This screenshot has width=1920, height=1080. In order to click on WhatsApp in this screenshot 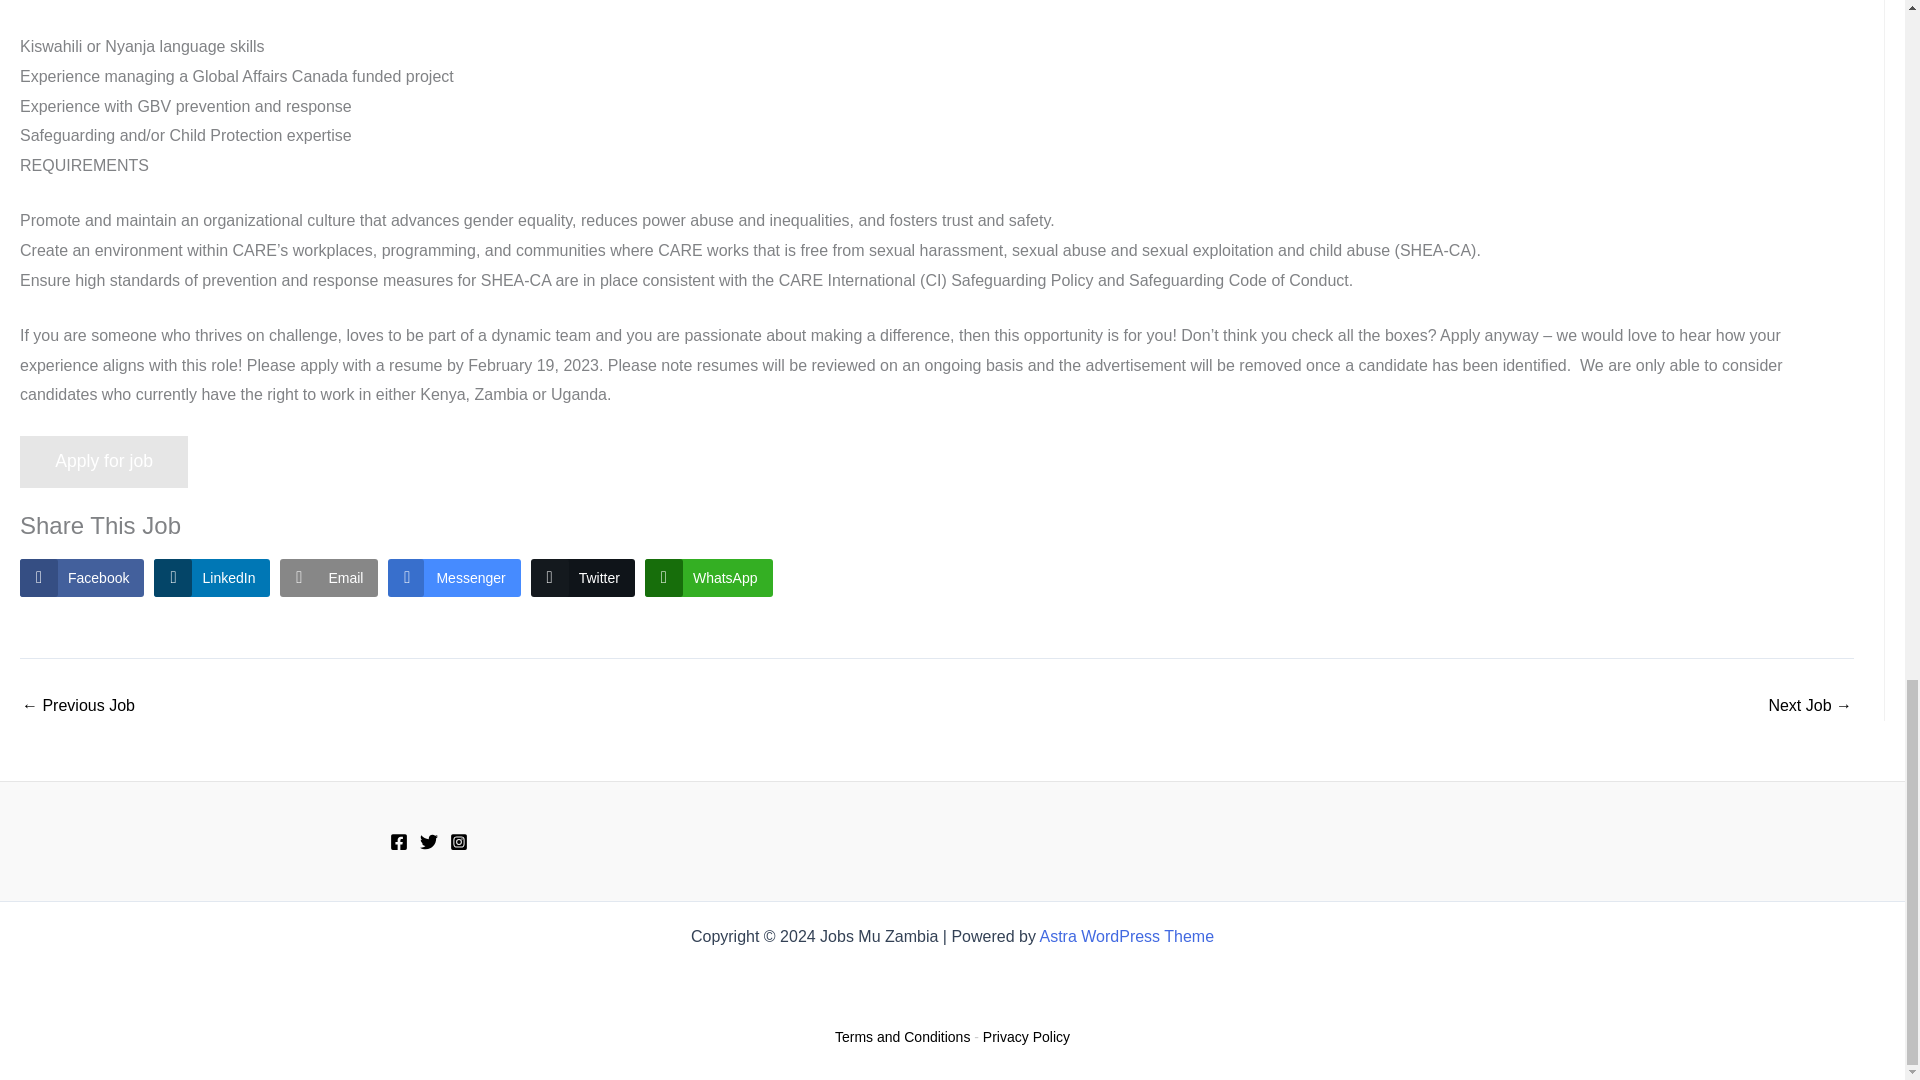, I will do `click(709, 578)`.